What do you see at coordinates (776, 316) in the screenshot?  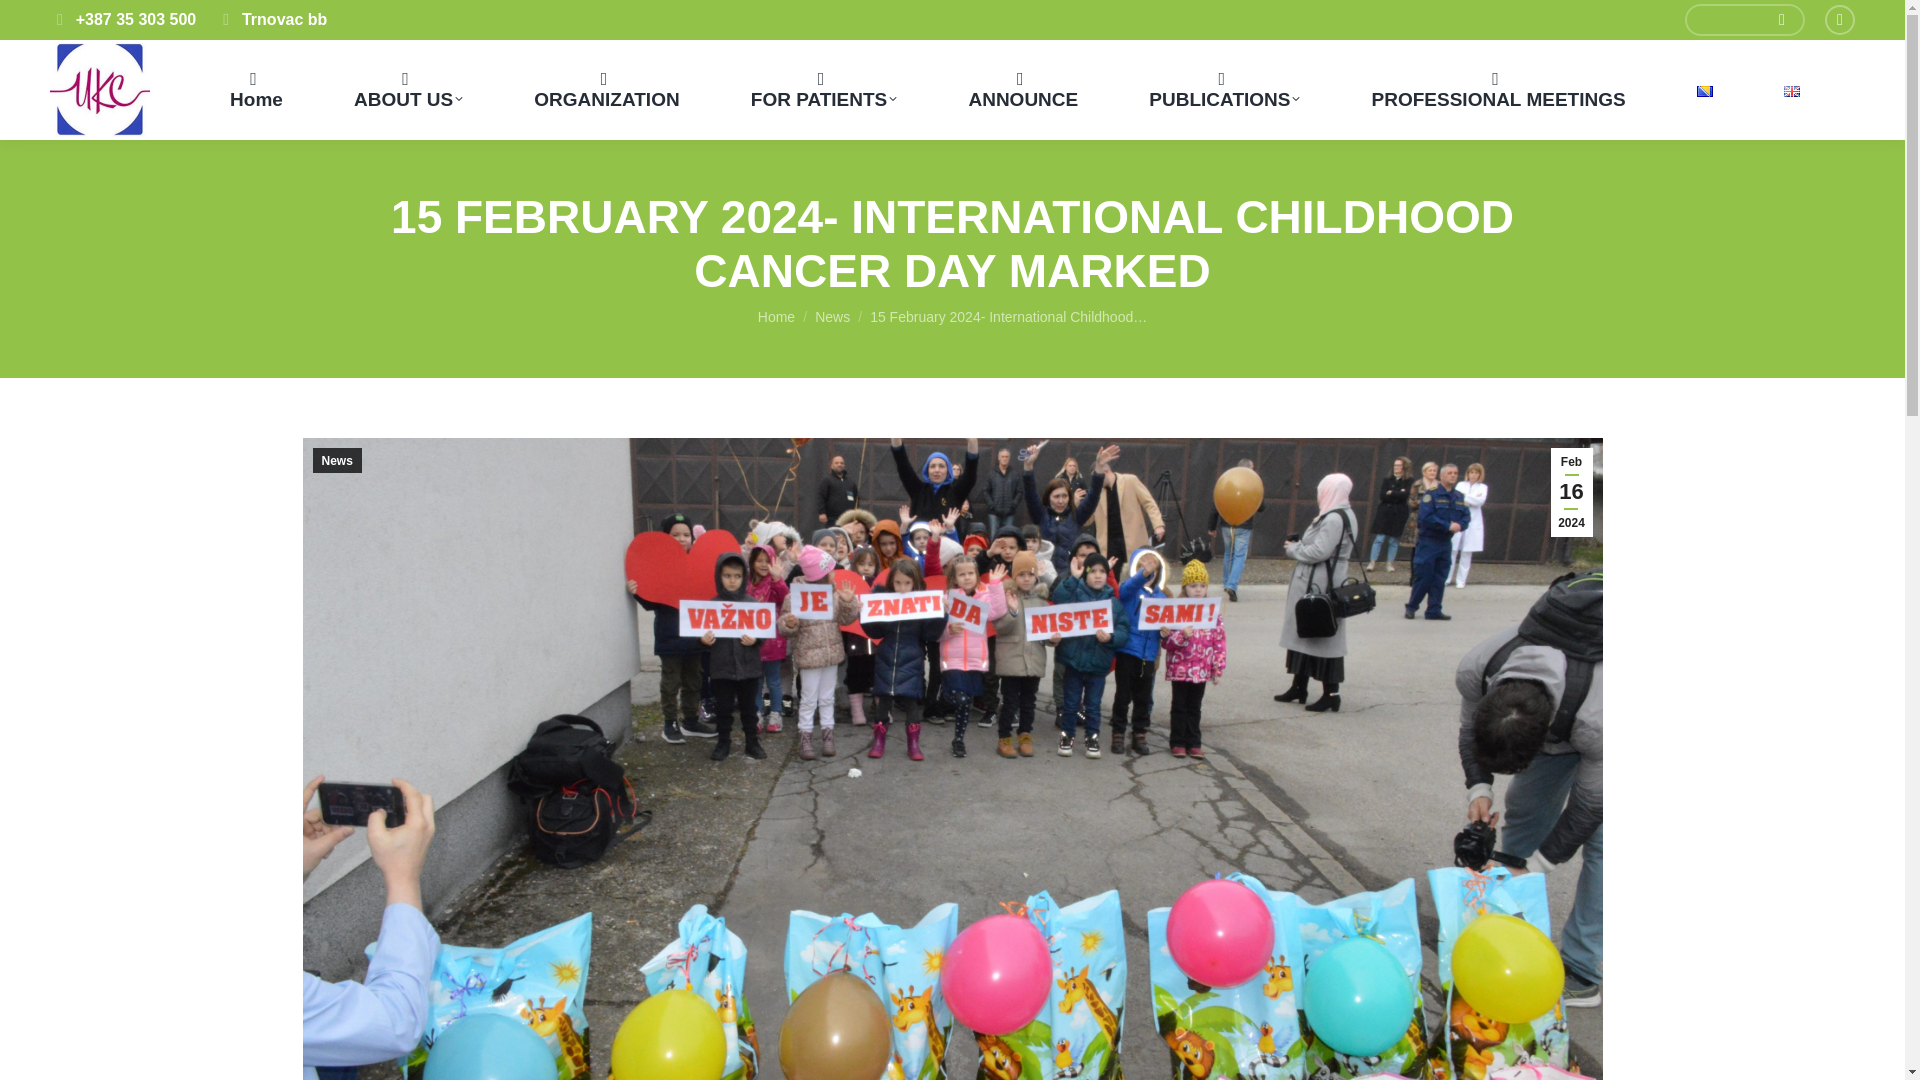 I see `Home` at bounding box center [776, 316].